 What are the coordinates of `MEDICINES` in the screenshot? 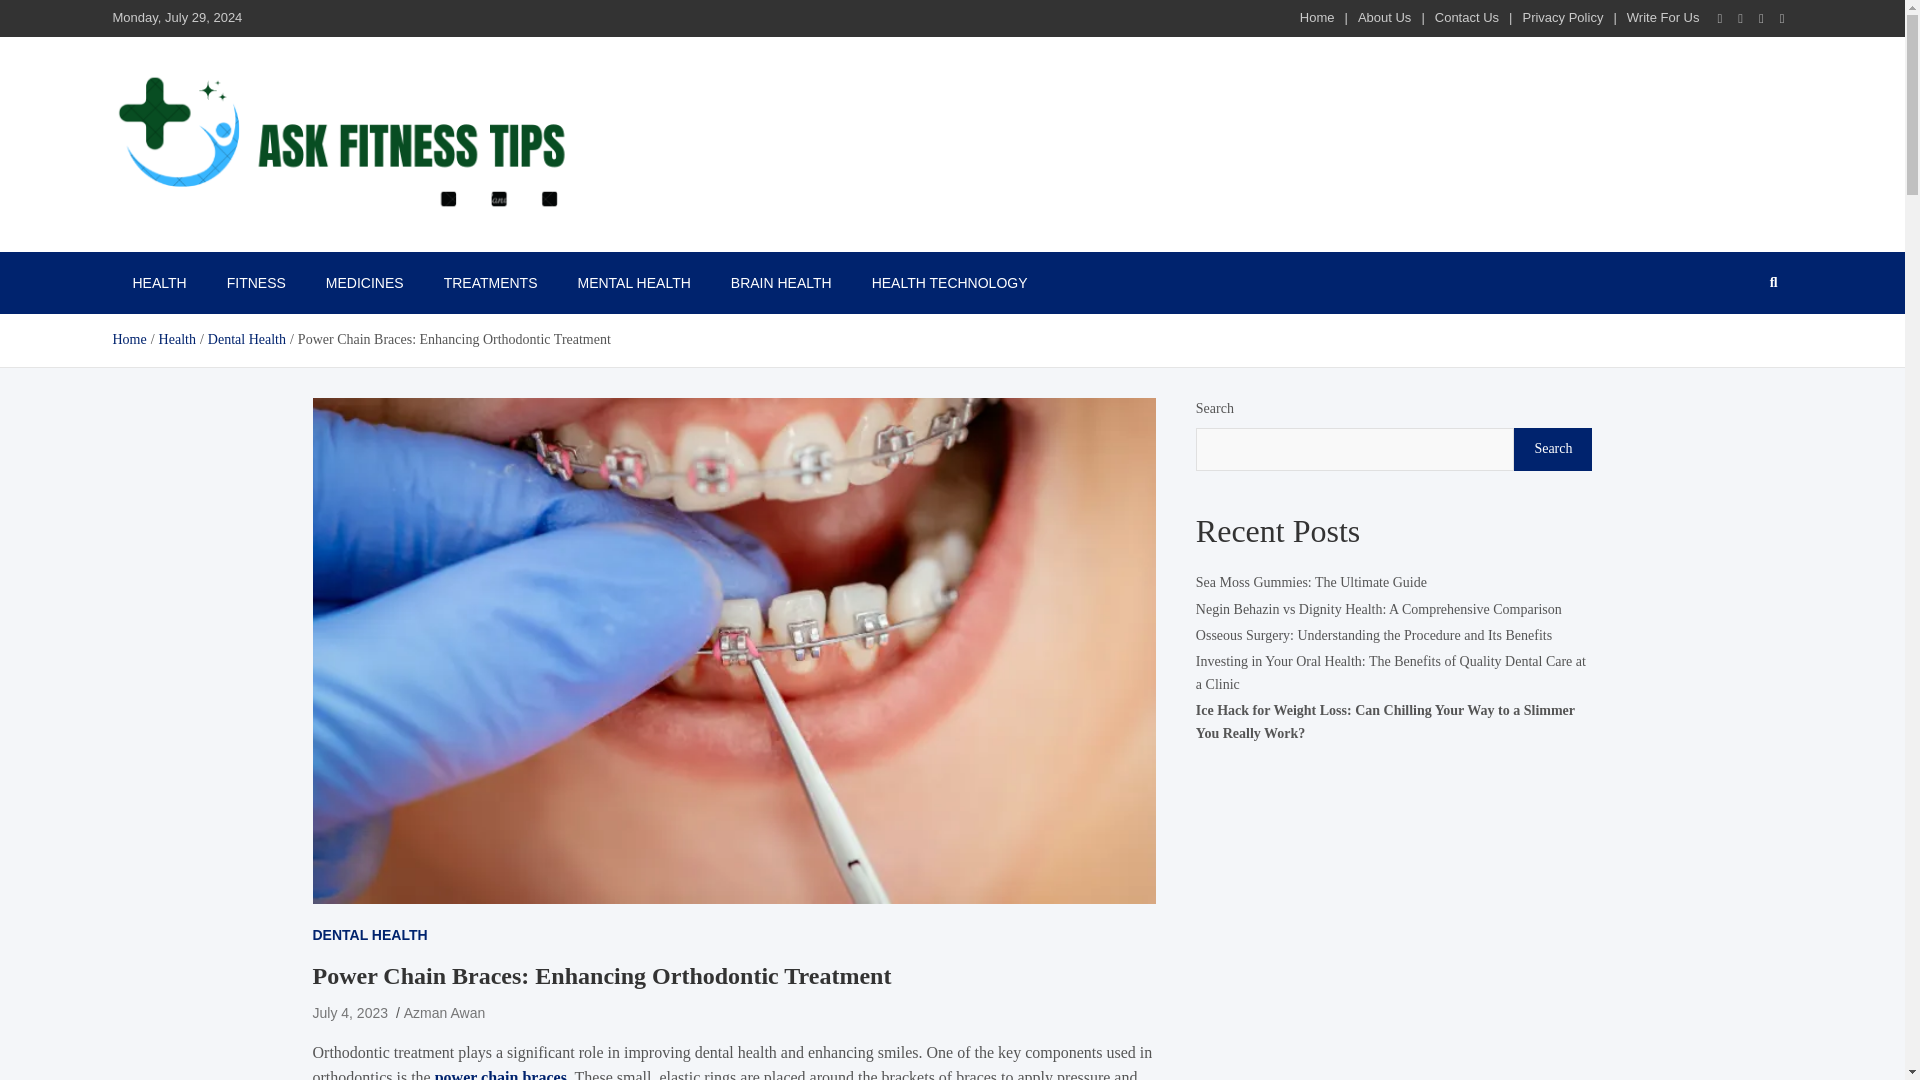 It's located at (364, 282).